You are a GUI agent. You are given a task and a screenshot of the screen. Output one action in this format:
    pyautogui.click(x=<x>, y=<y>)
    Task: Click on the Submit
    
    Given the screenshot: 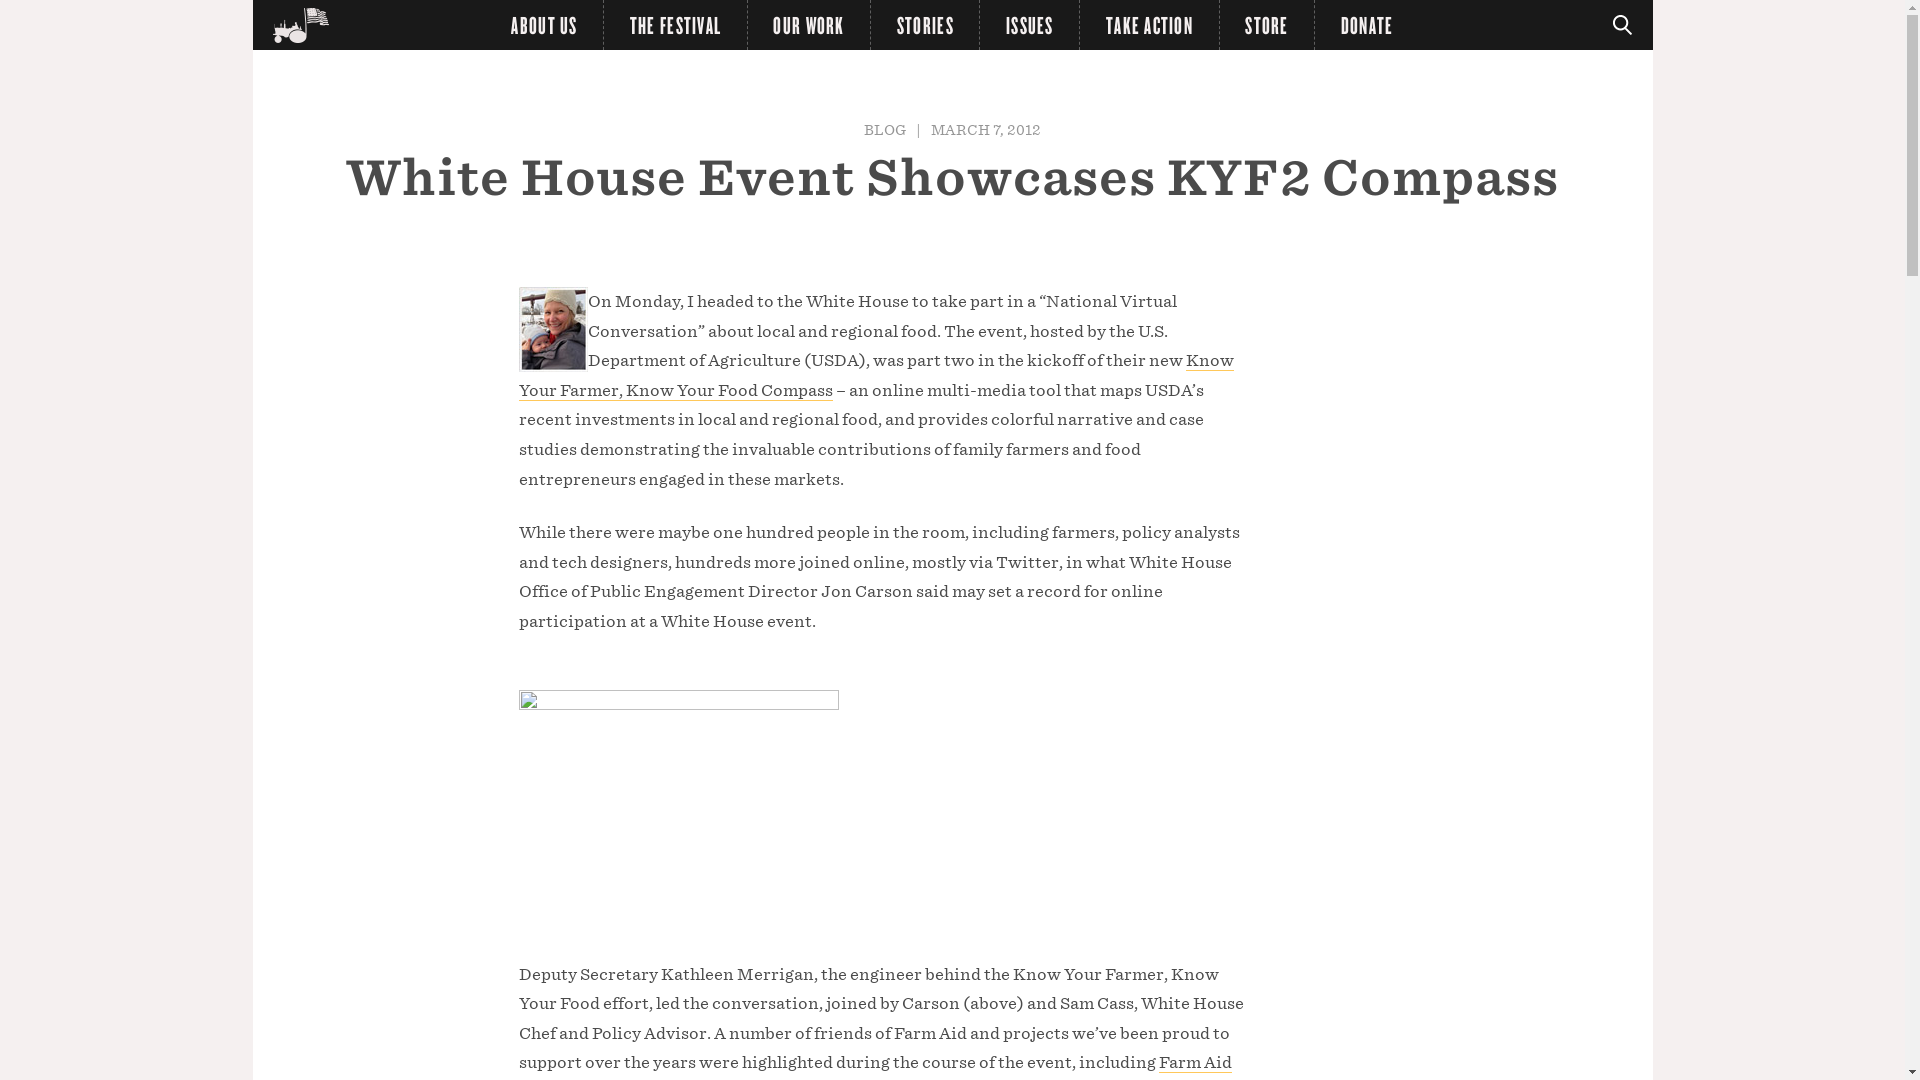 What is the action you would take?
    pyautogui.click(x=28, y=10)
    